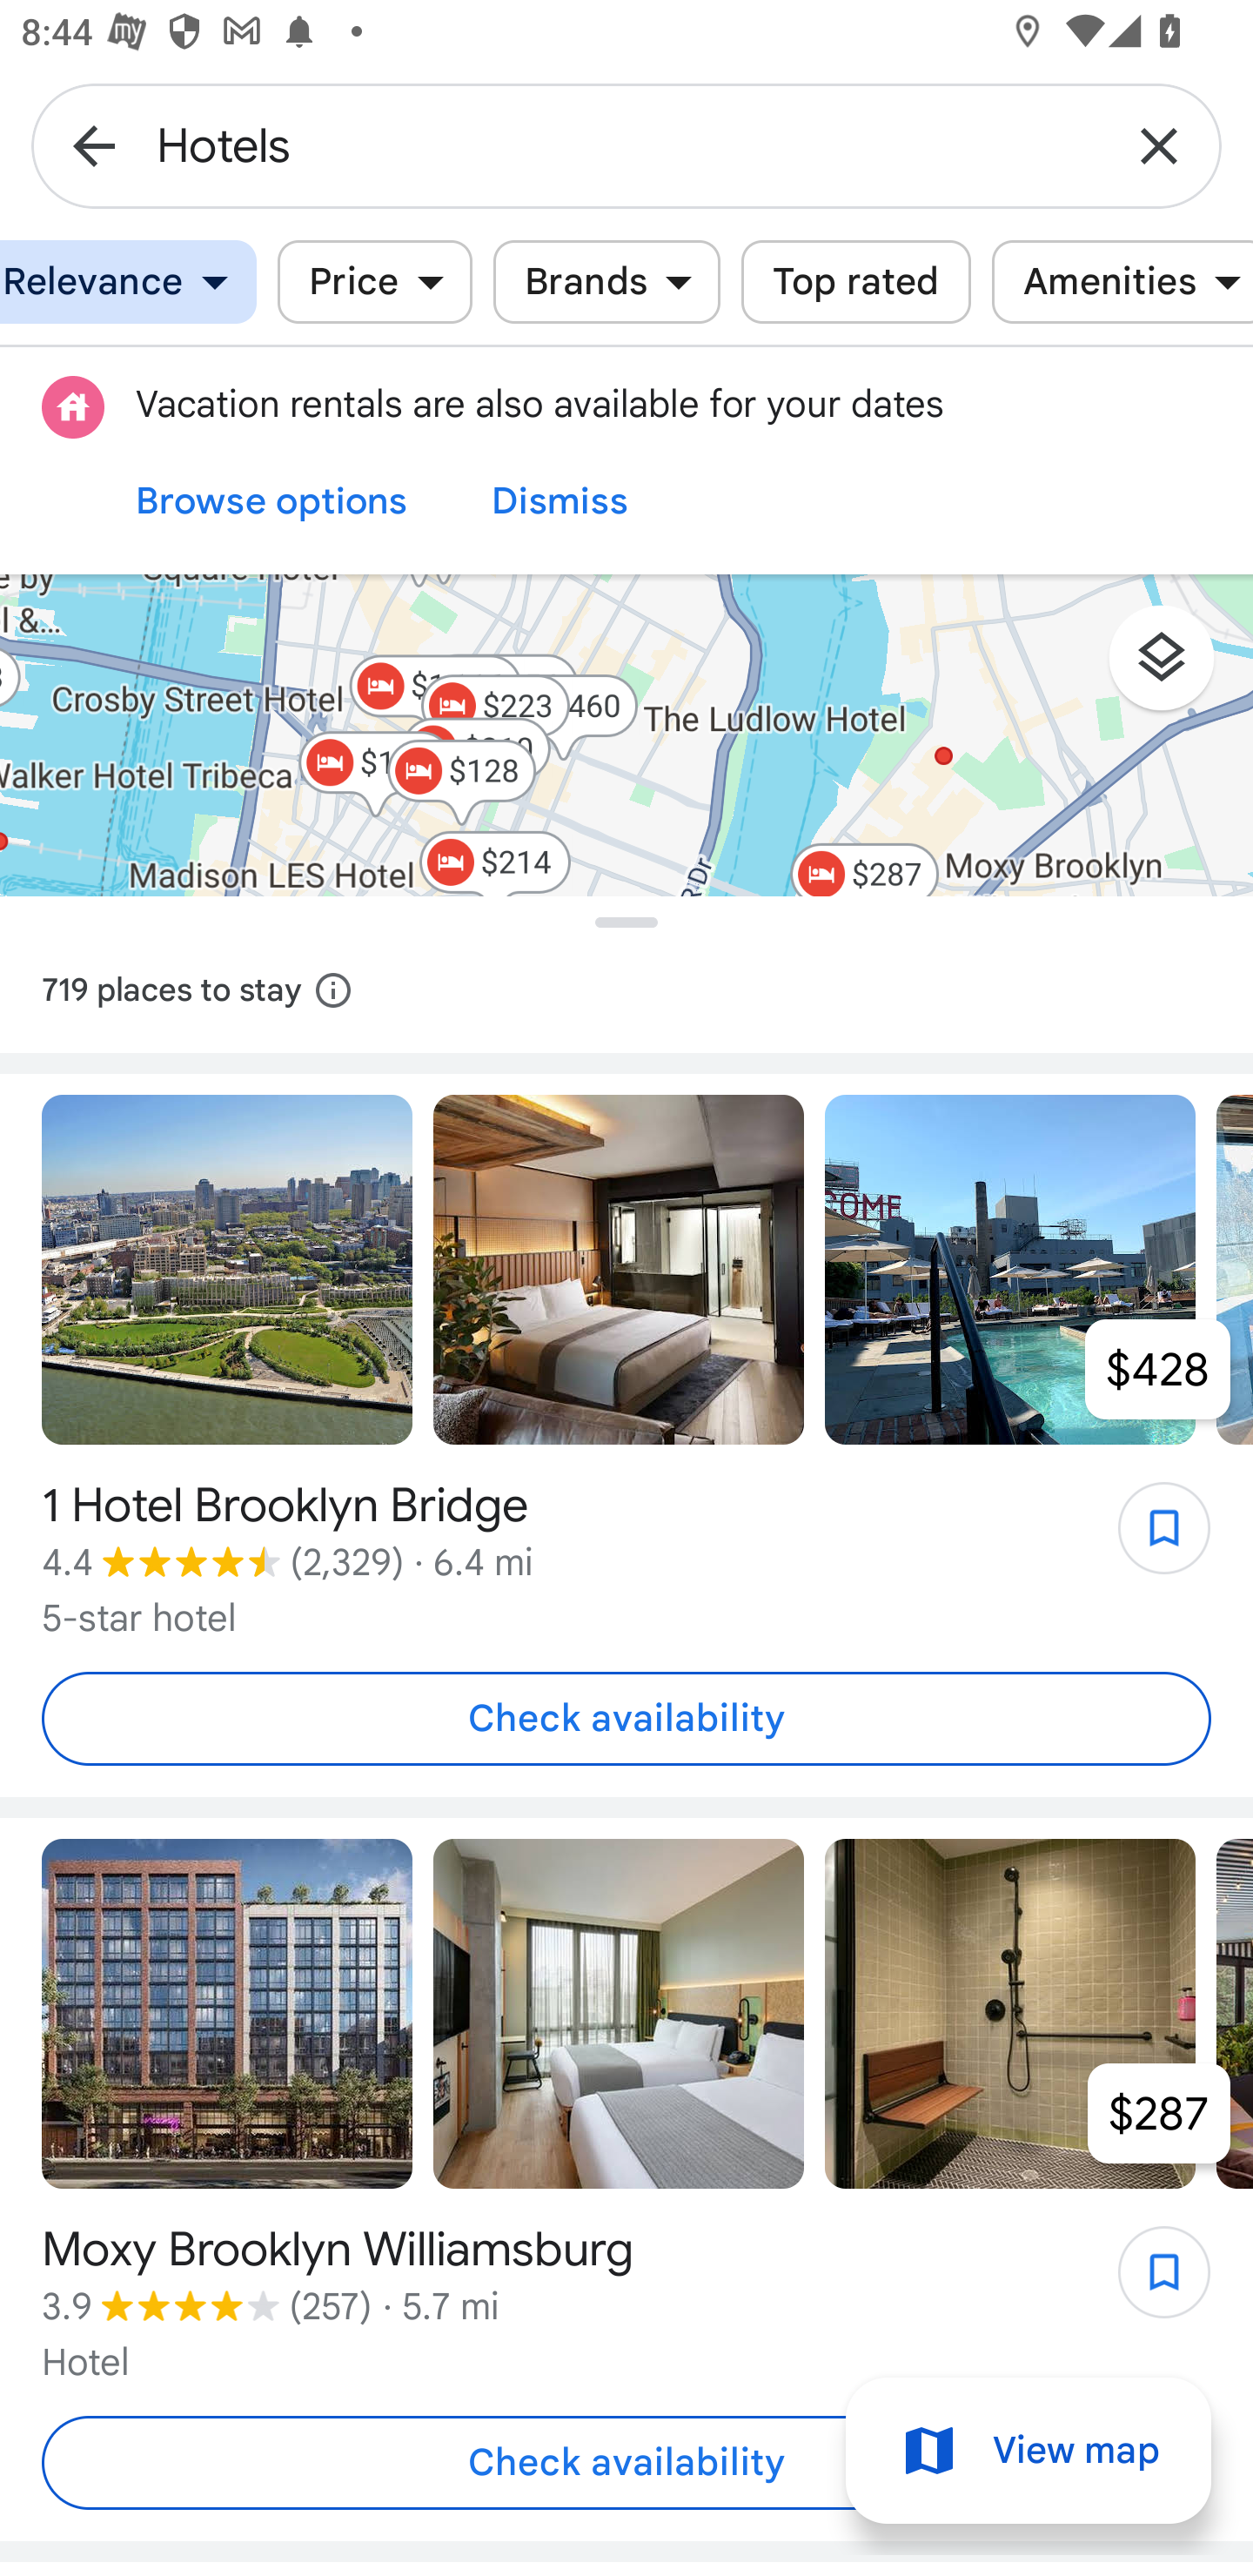 This screenshot has height=2576, width=1253. What do you see at coordinates (856, 282) in the screenshot?
I see `Top rated Top rated Top rated` at bounding box center [856, 282].